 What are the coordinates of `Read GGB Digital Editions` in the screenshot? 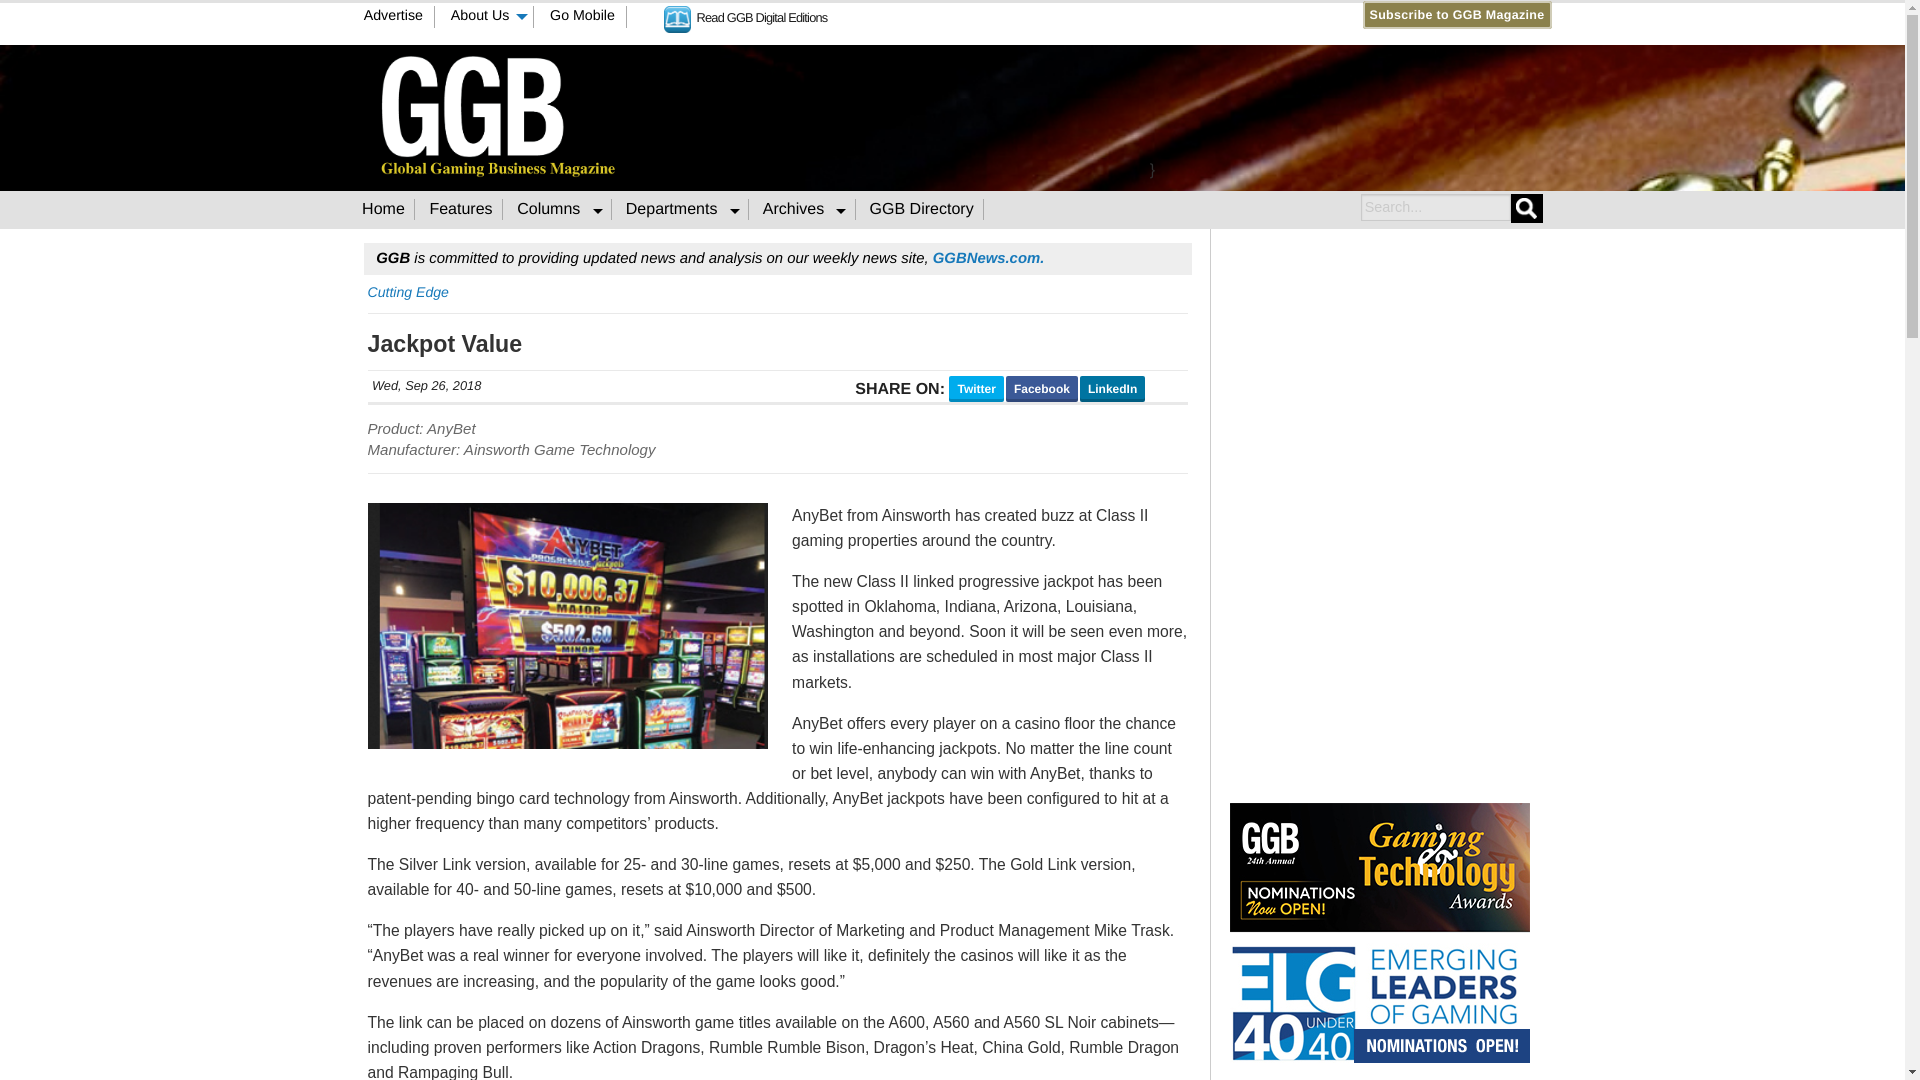 It's located at (746, 16).